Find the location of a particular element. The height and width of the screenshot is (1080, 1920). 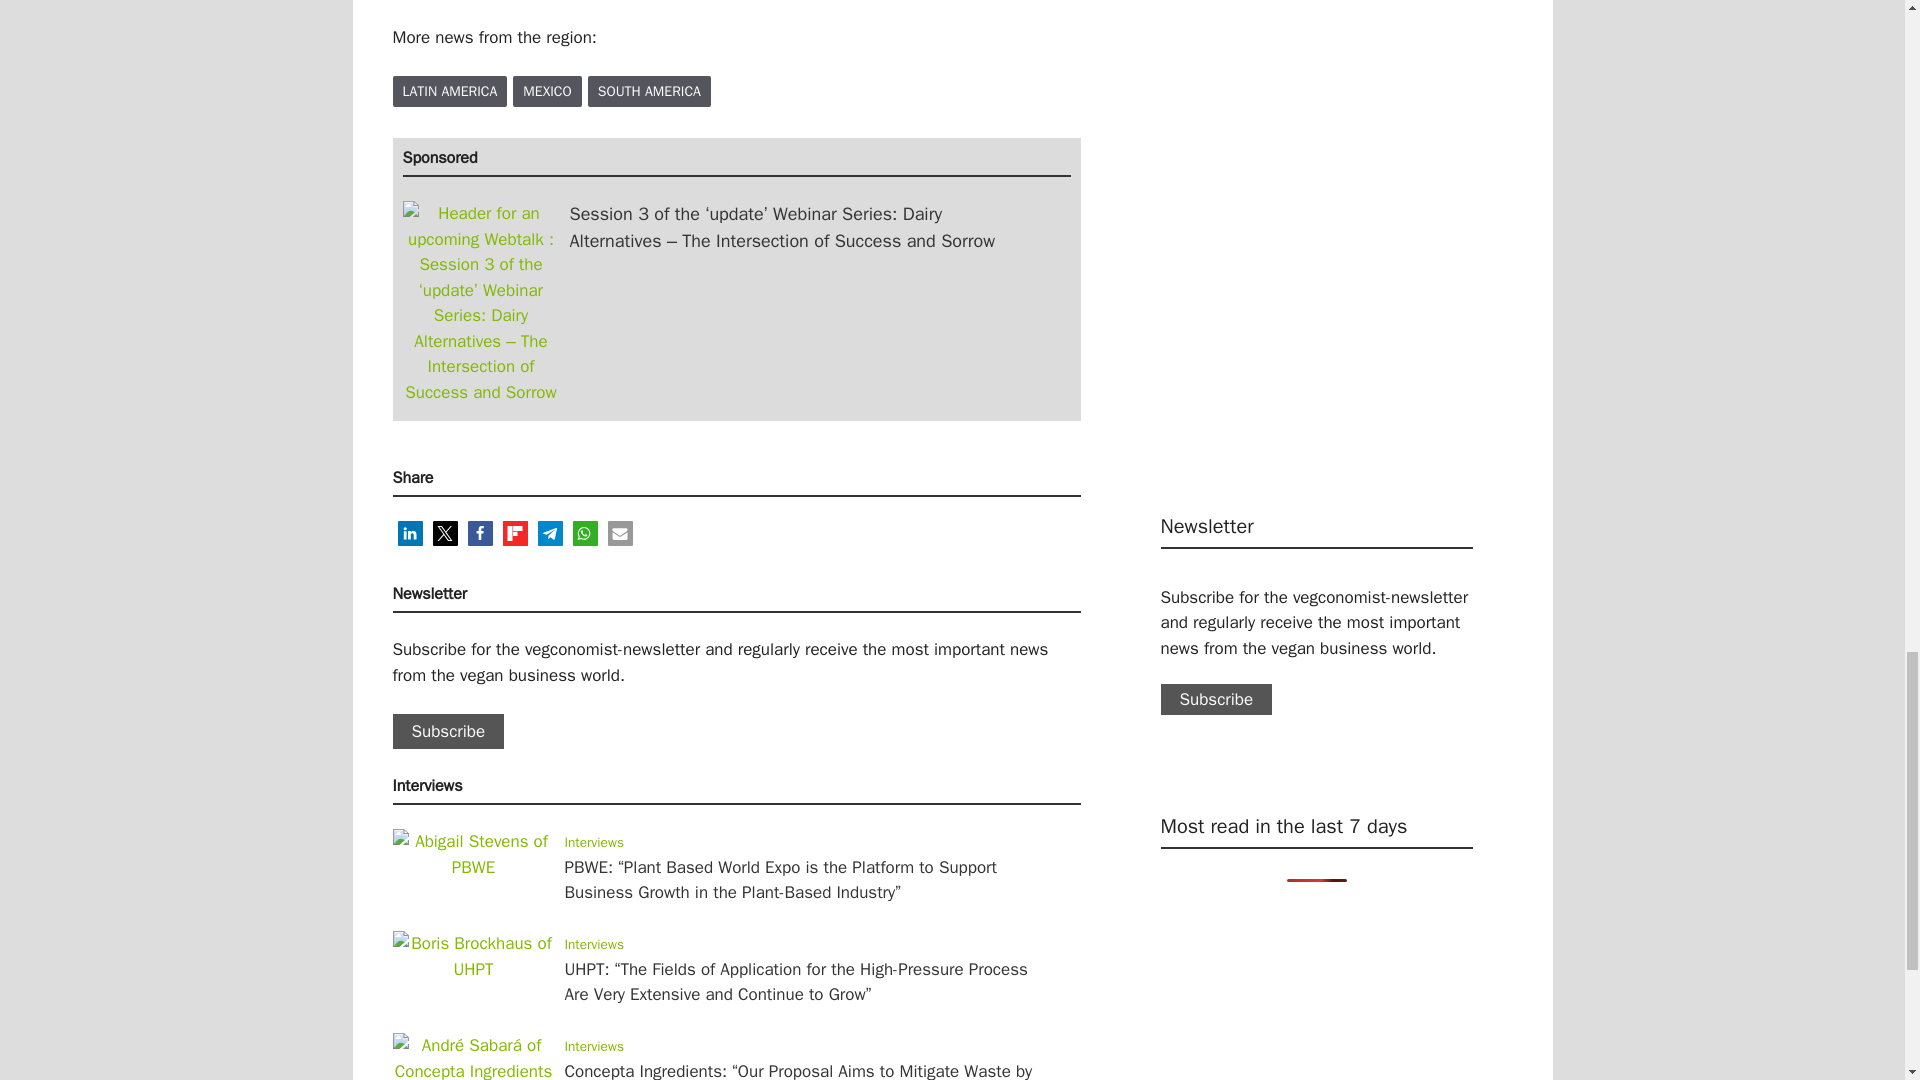

Share on Whatsapp is located at coordinates (584, 533).